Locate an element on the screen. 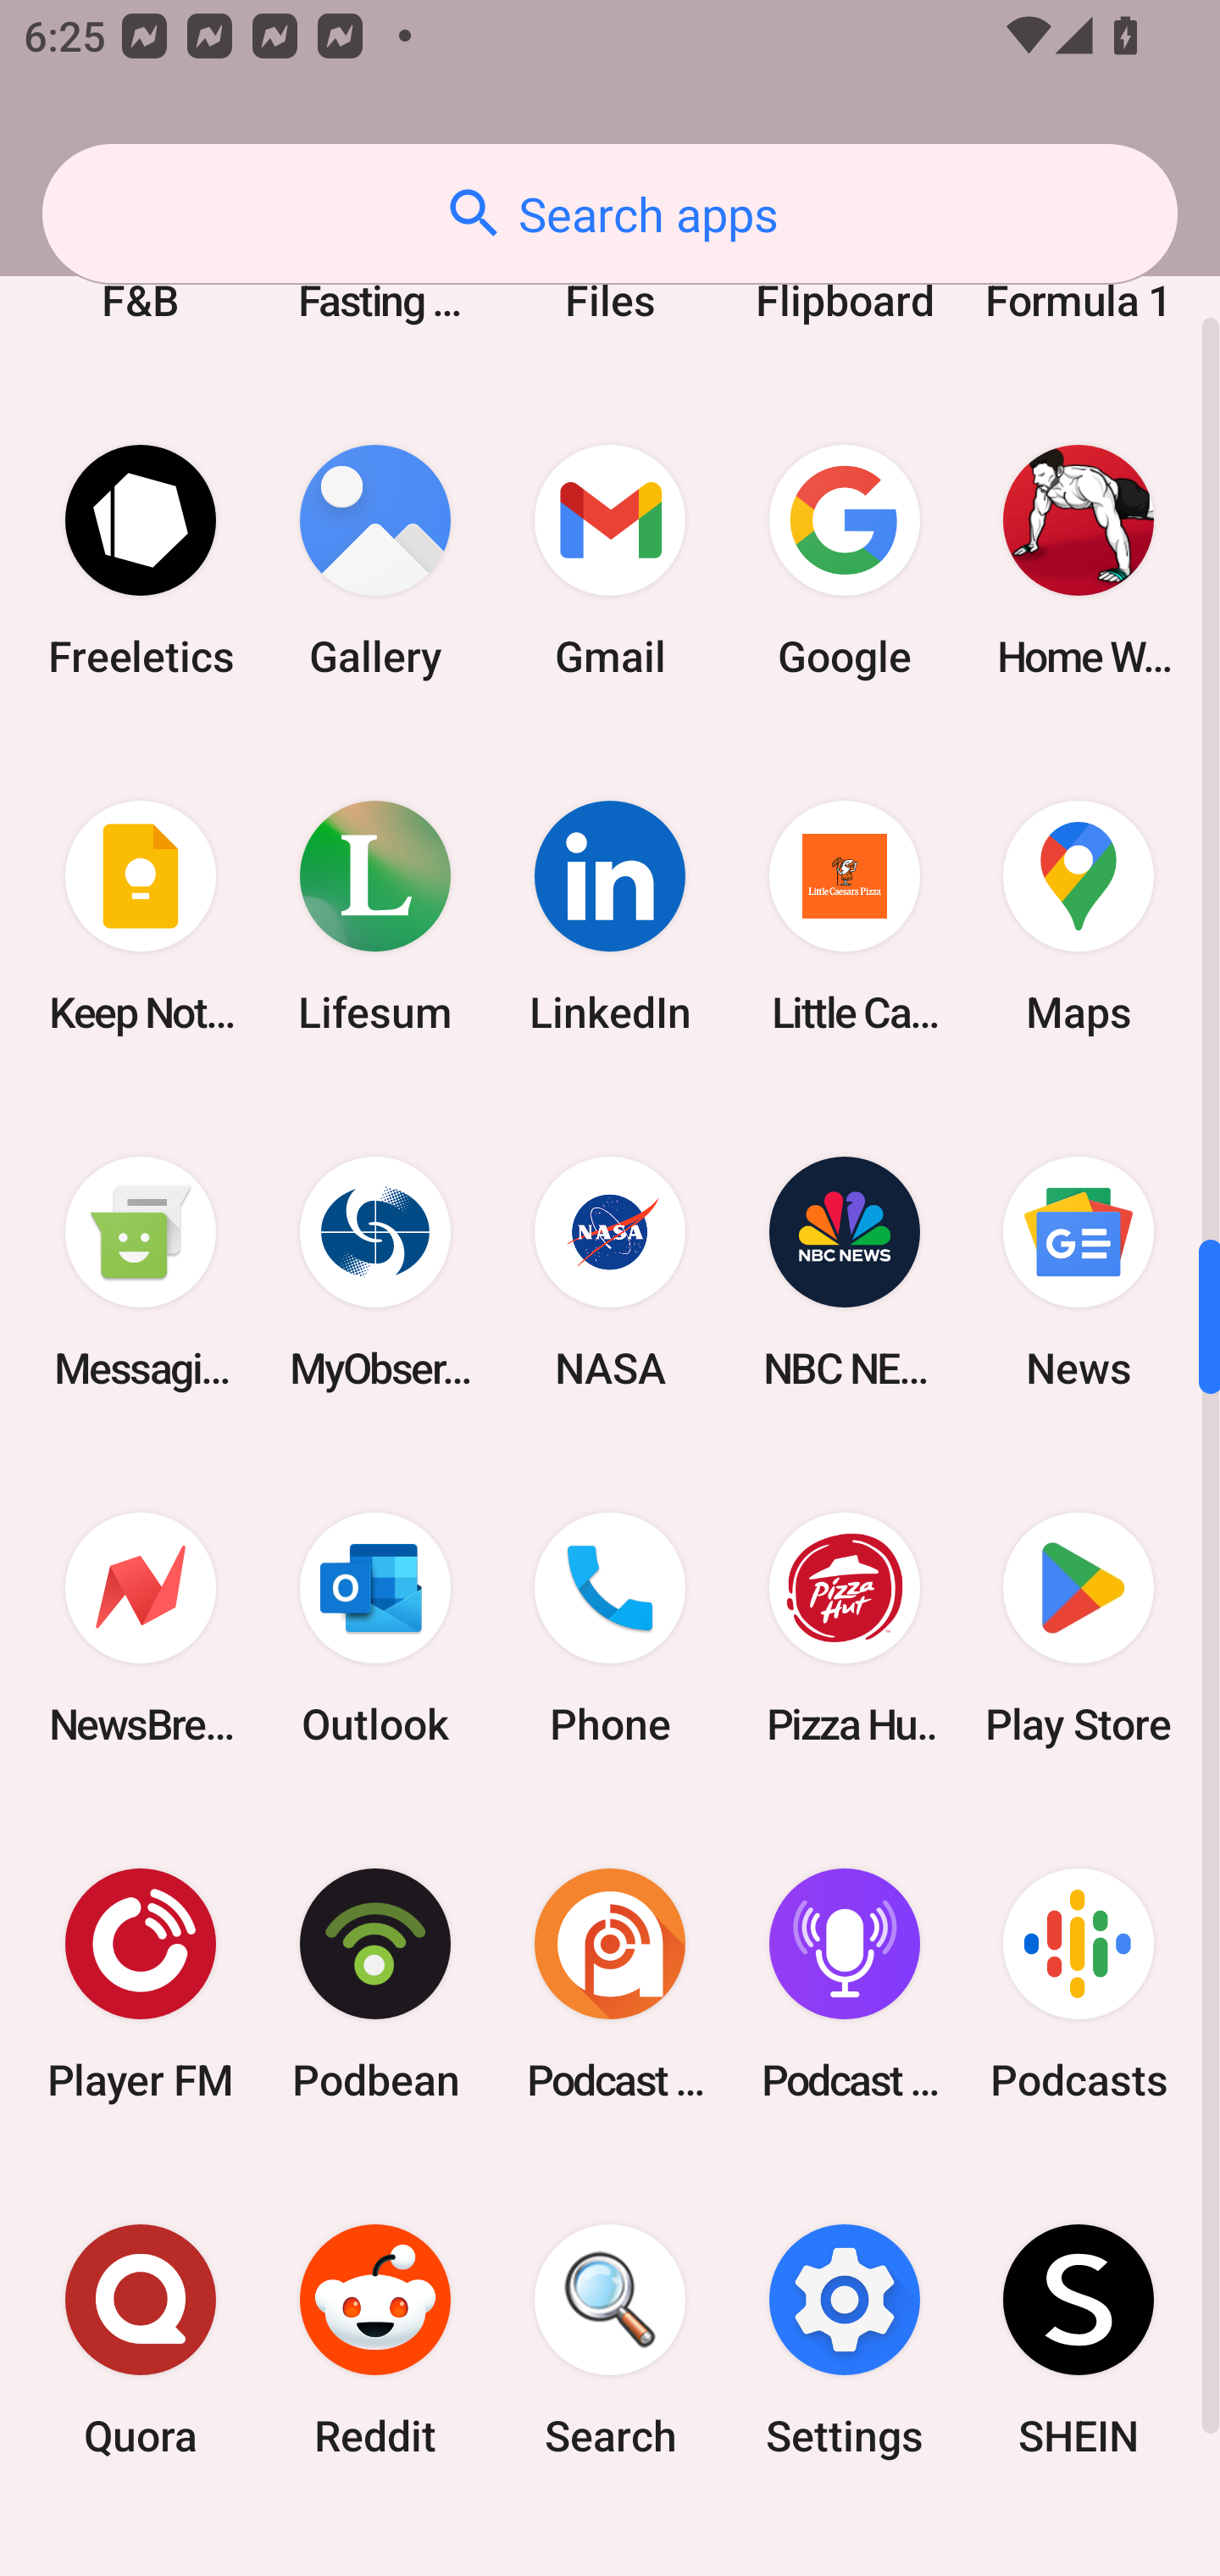 The image size is (1220, 2576). Player FM is located at coordinates (141, 1983).